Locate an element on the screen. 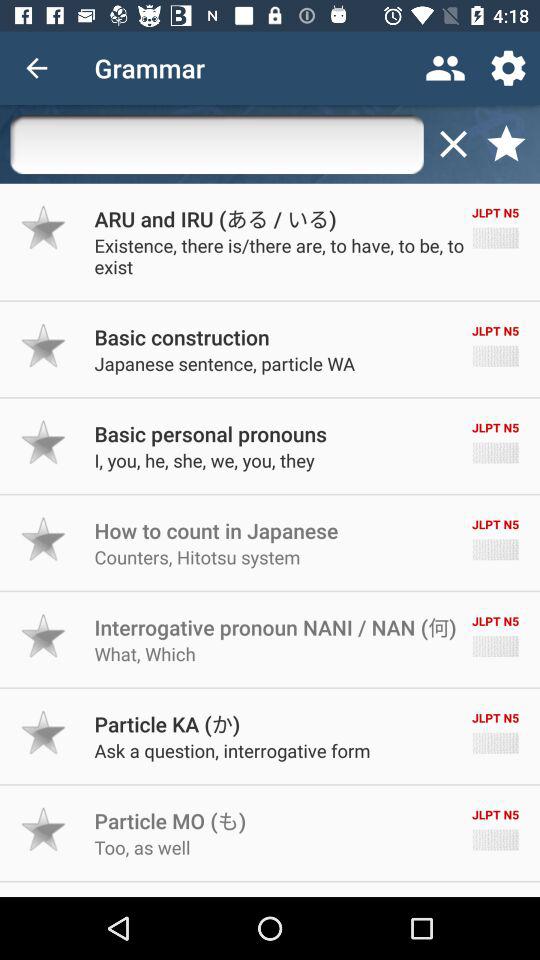  add to favorites is located at coordinates (44, 346).